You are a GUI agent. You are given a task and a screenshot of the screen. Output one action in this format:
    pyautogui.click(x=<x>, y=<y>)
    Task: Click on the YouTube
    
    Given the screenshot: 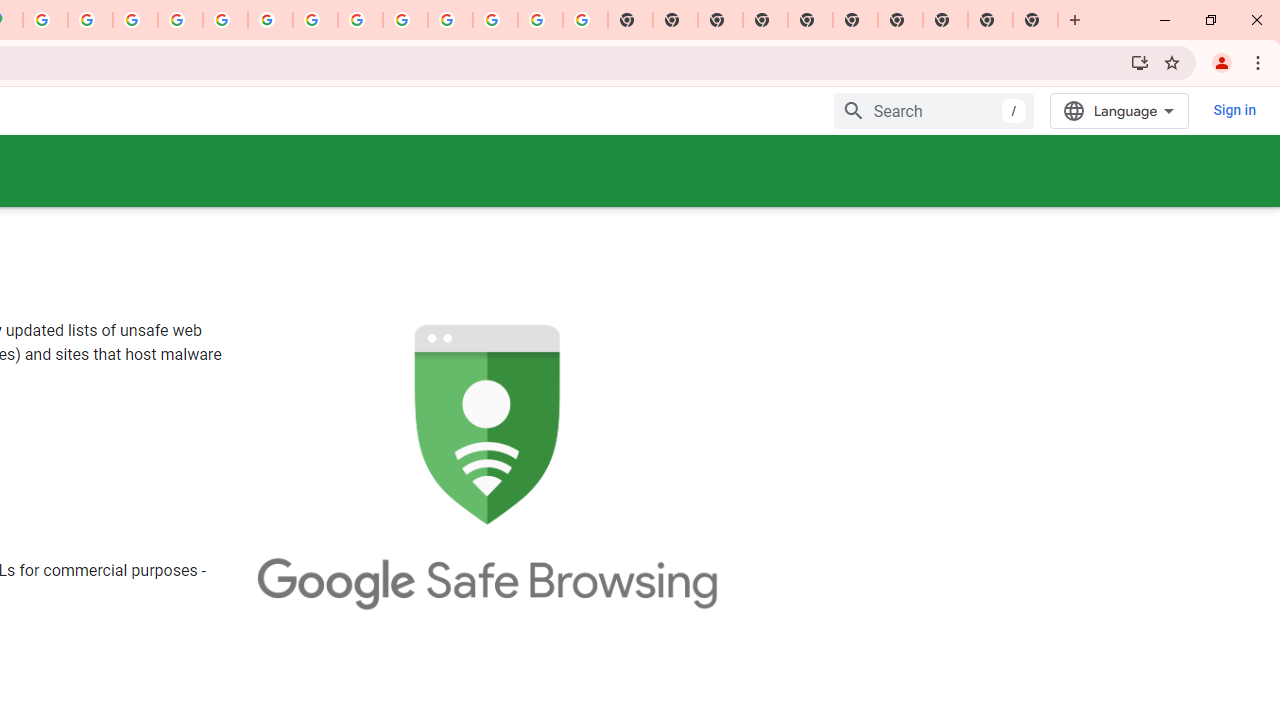 What is the action you would take?
    pyautogui.click(x=315, y=20)
    